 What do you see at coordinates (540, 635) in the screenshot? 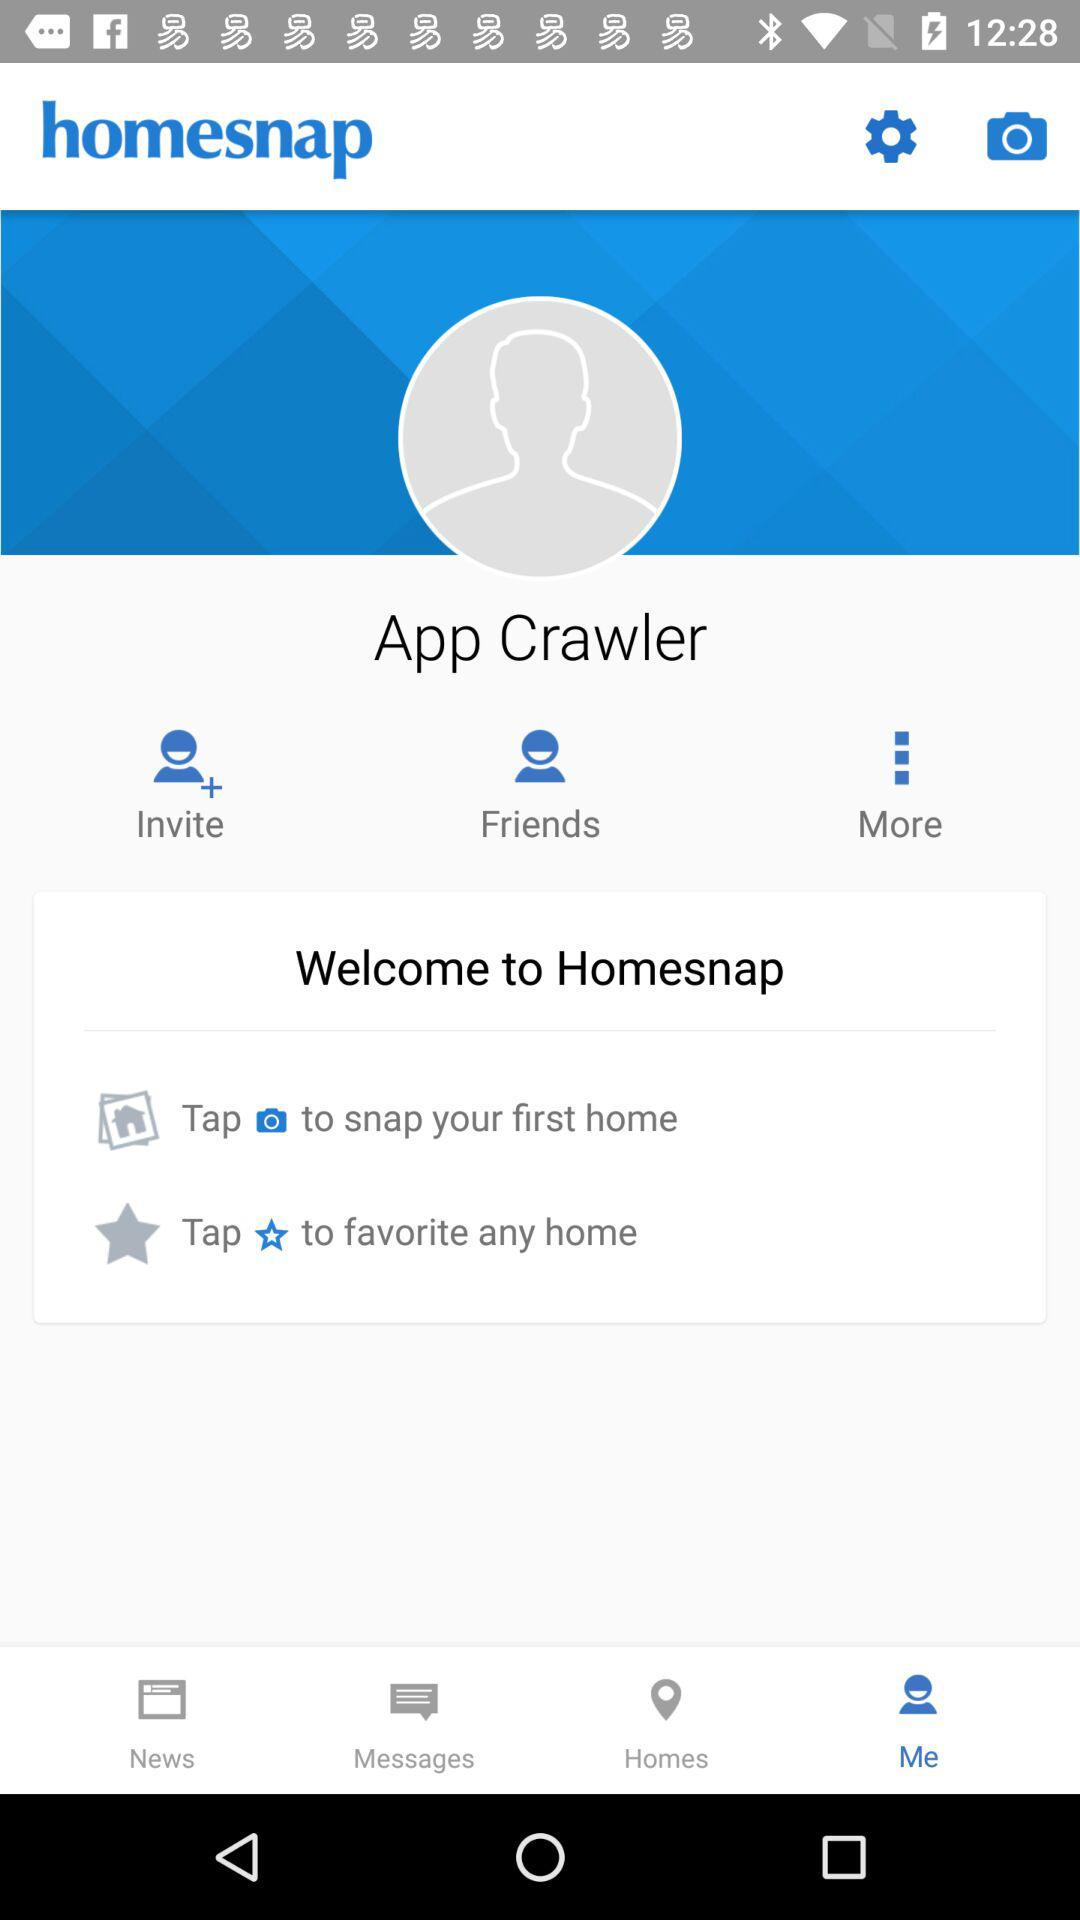
I see `turn on the icon above invite icon` at bounding box center [540, 635].